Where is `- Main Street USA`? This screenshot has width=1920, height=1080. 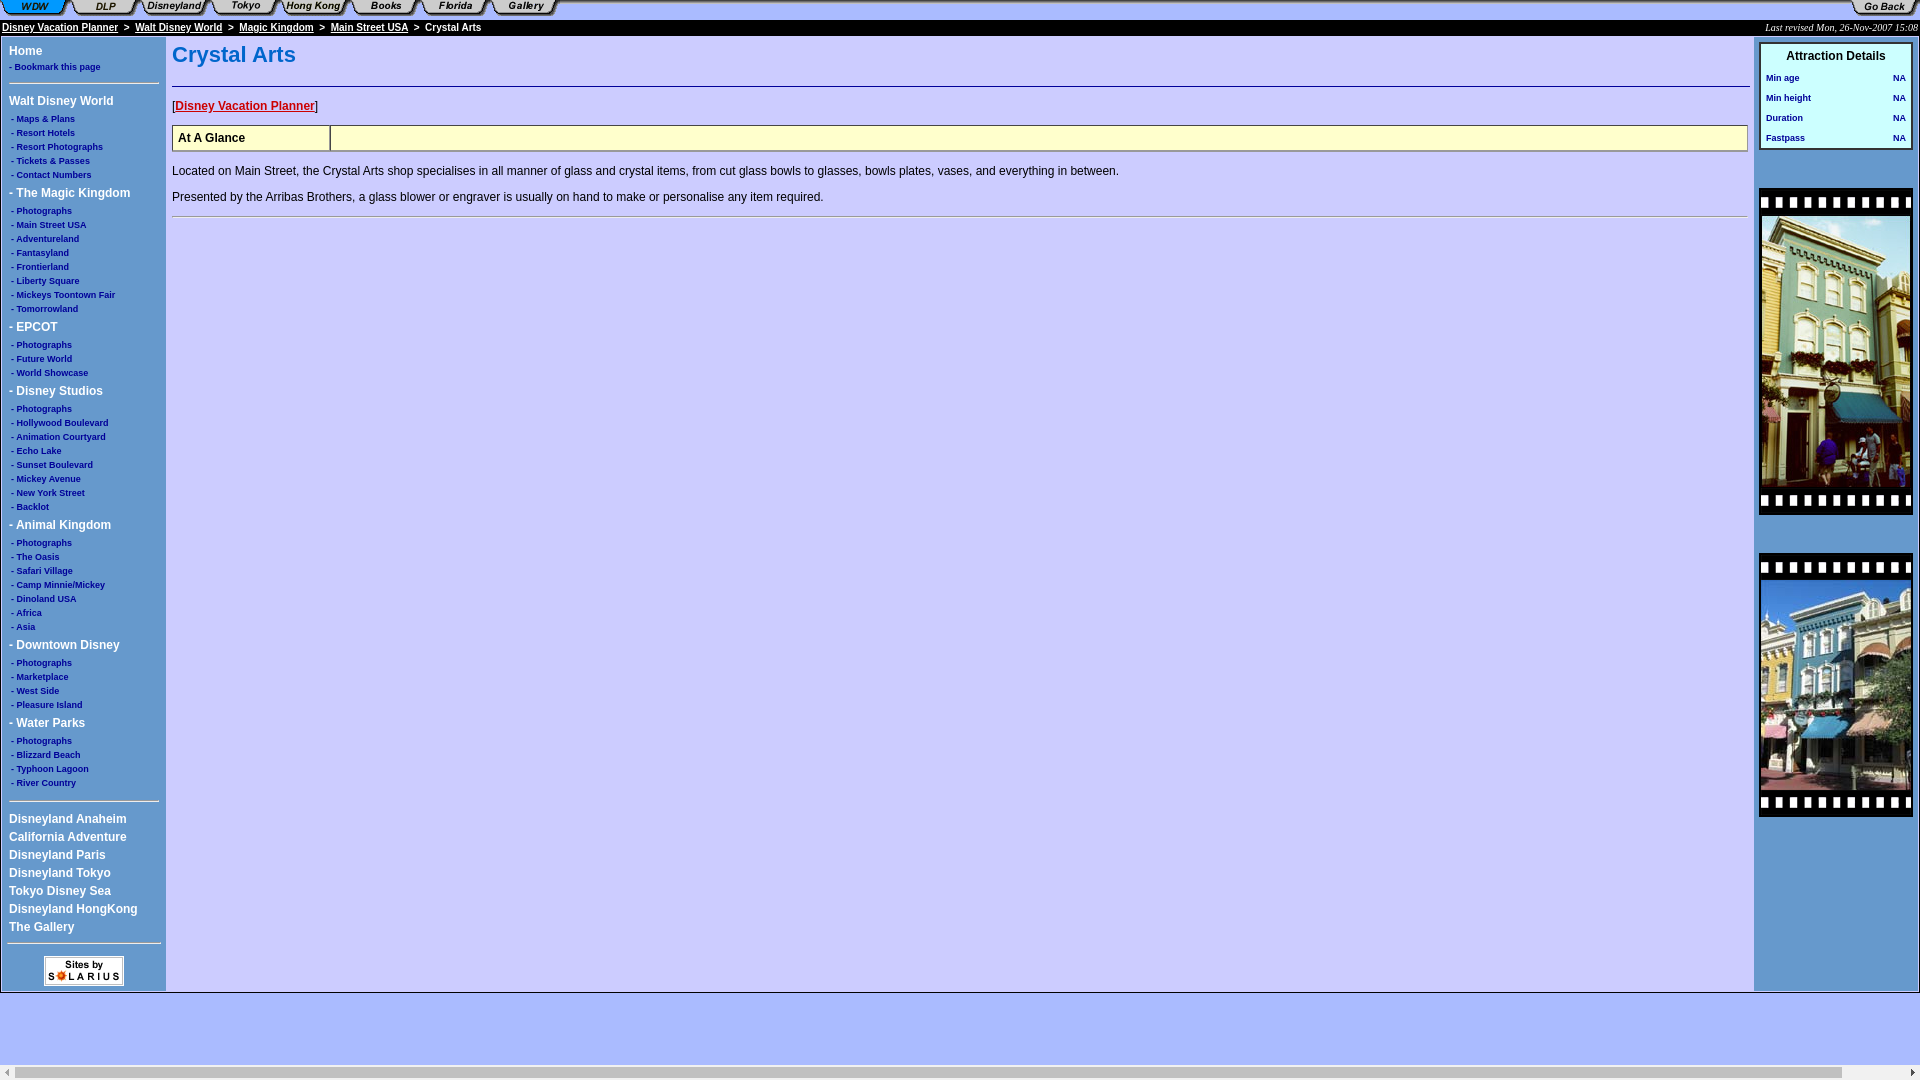 - Main Street USA is located at coordinates (48, 225).